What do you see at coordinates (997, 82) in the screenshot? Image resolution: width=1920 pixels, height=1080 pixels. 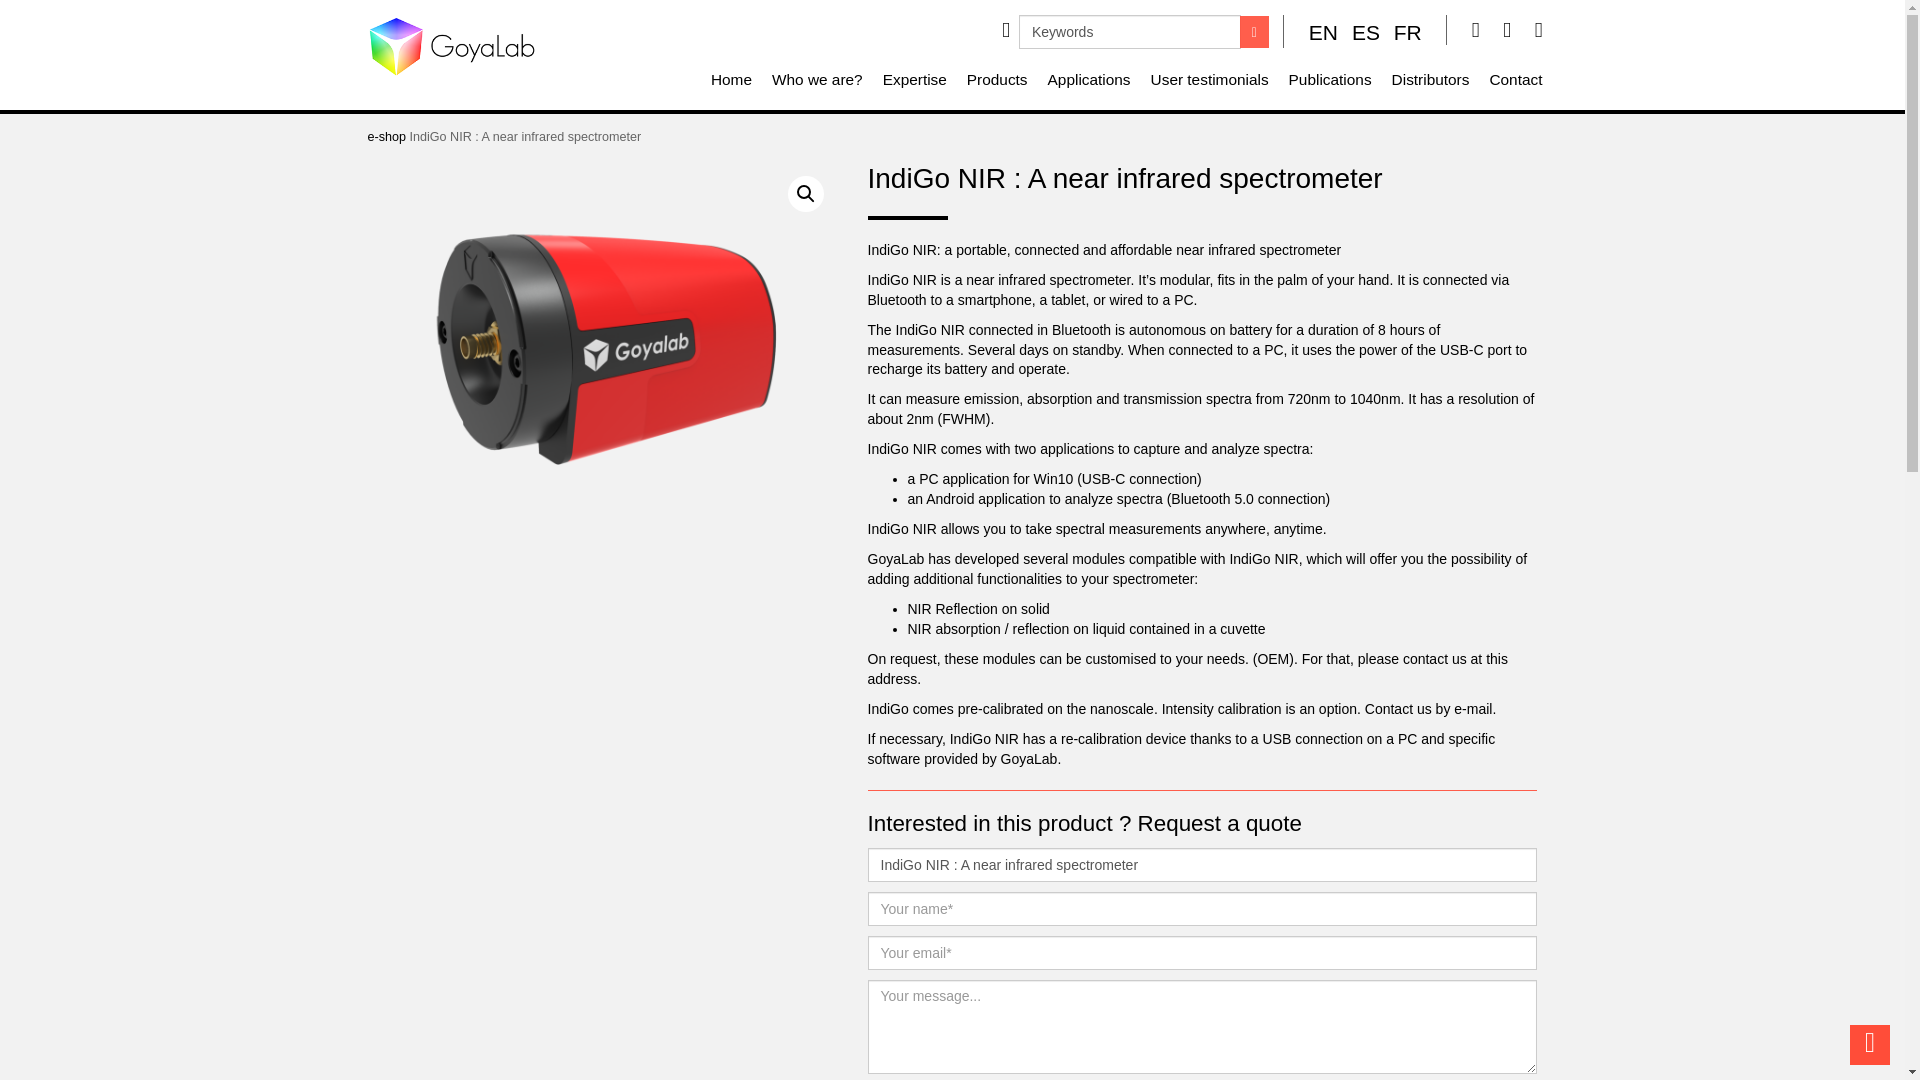 I see `Products` at bounding box center [997, 82].